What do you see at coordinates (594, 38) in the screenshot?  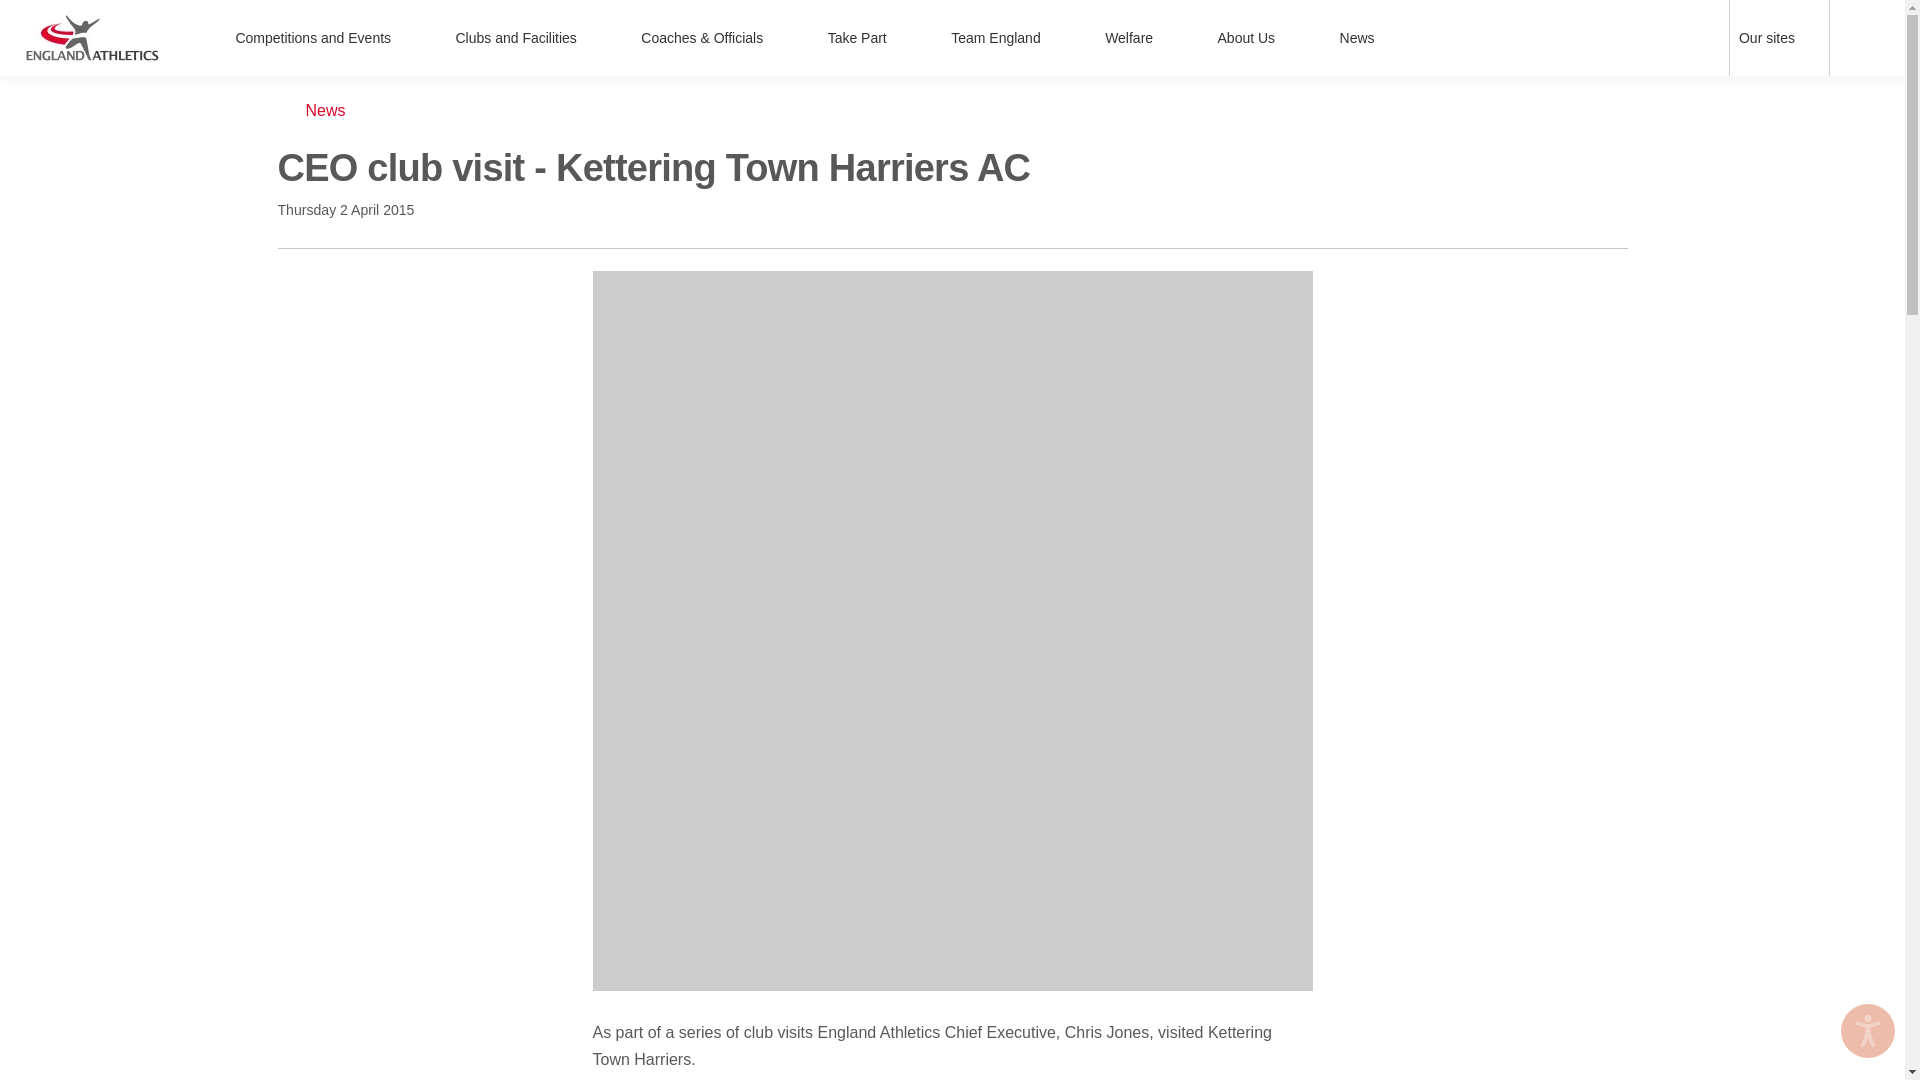 I see `chevron-right` at bounding box center [594, 38].